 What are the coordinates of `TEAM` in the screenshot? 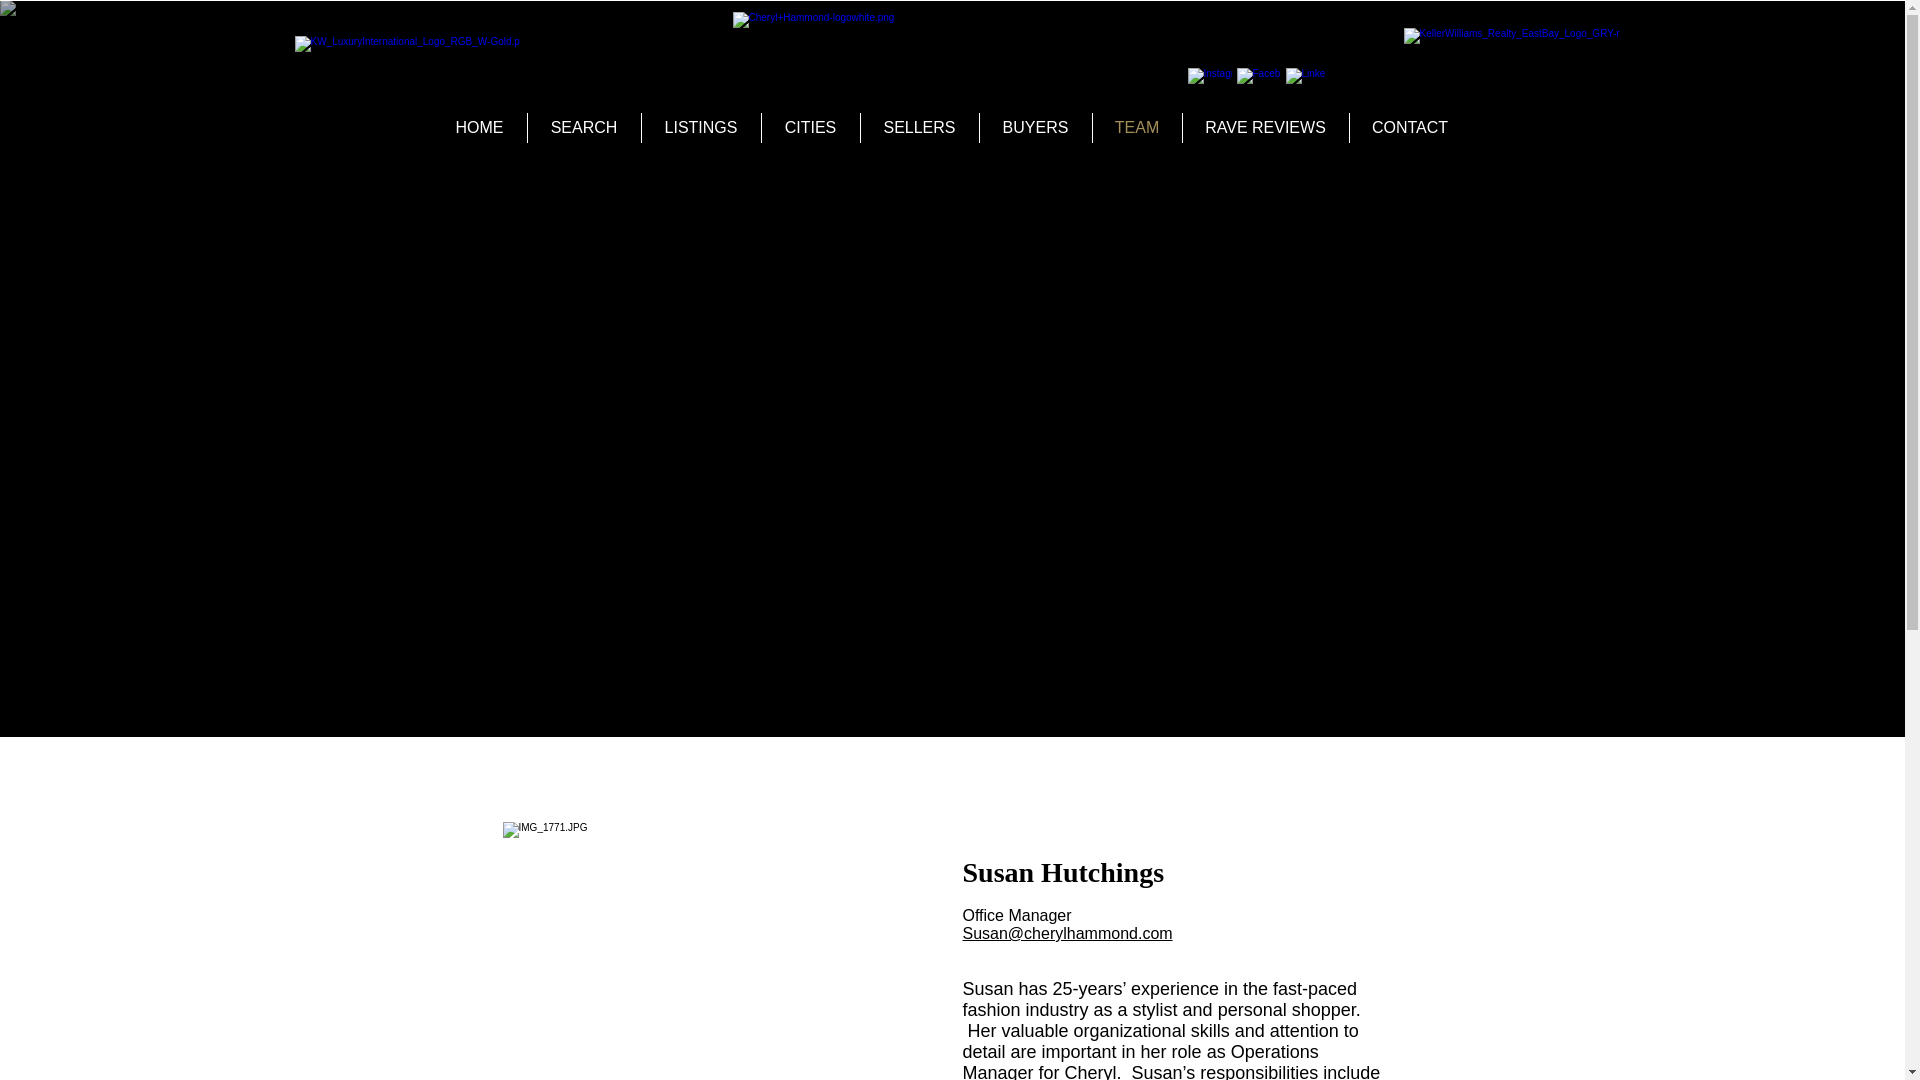 It's located at (1136, 128).